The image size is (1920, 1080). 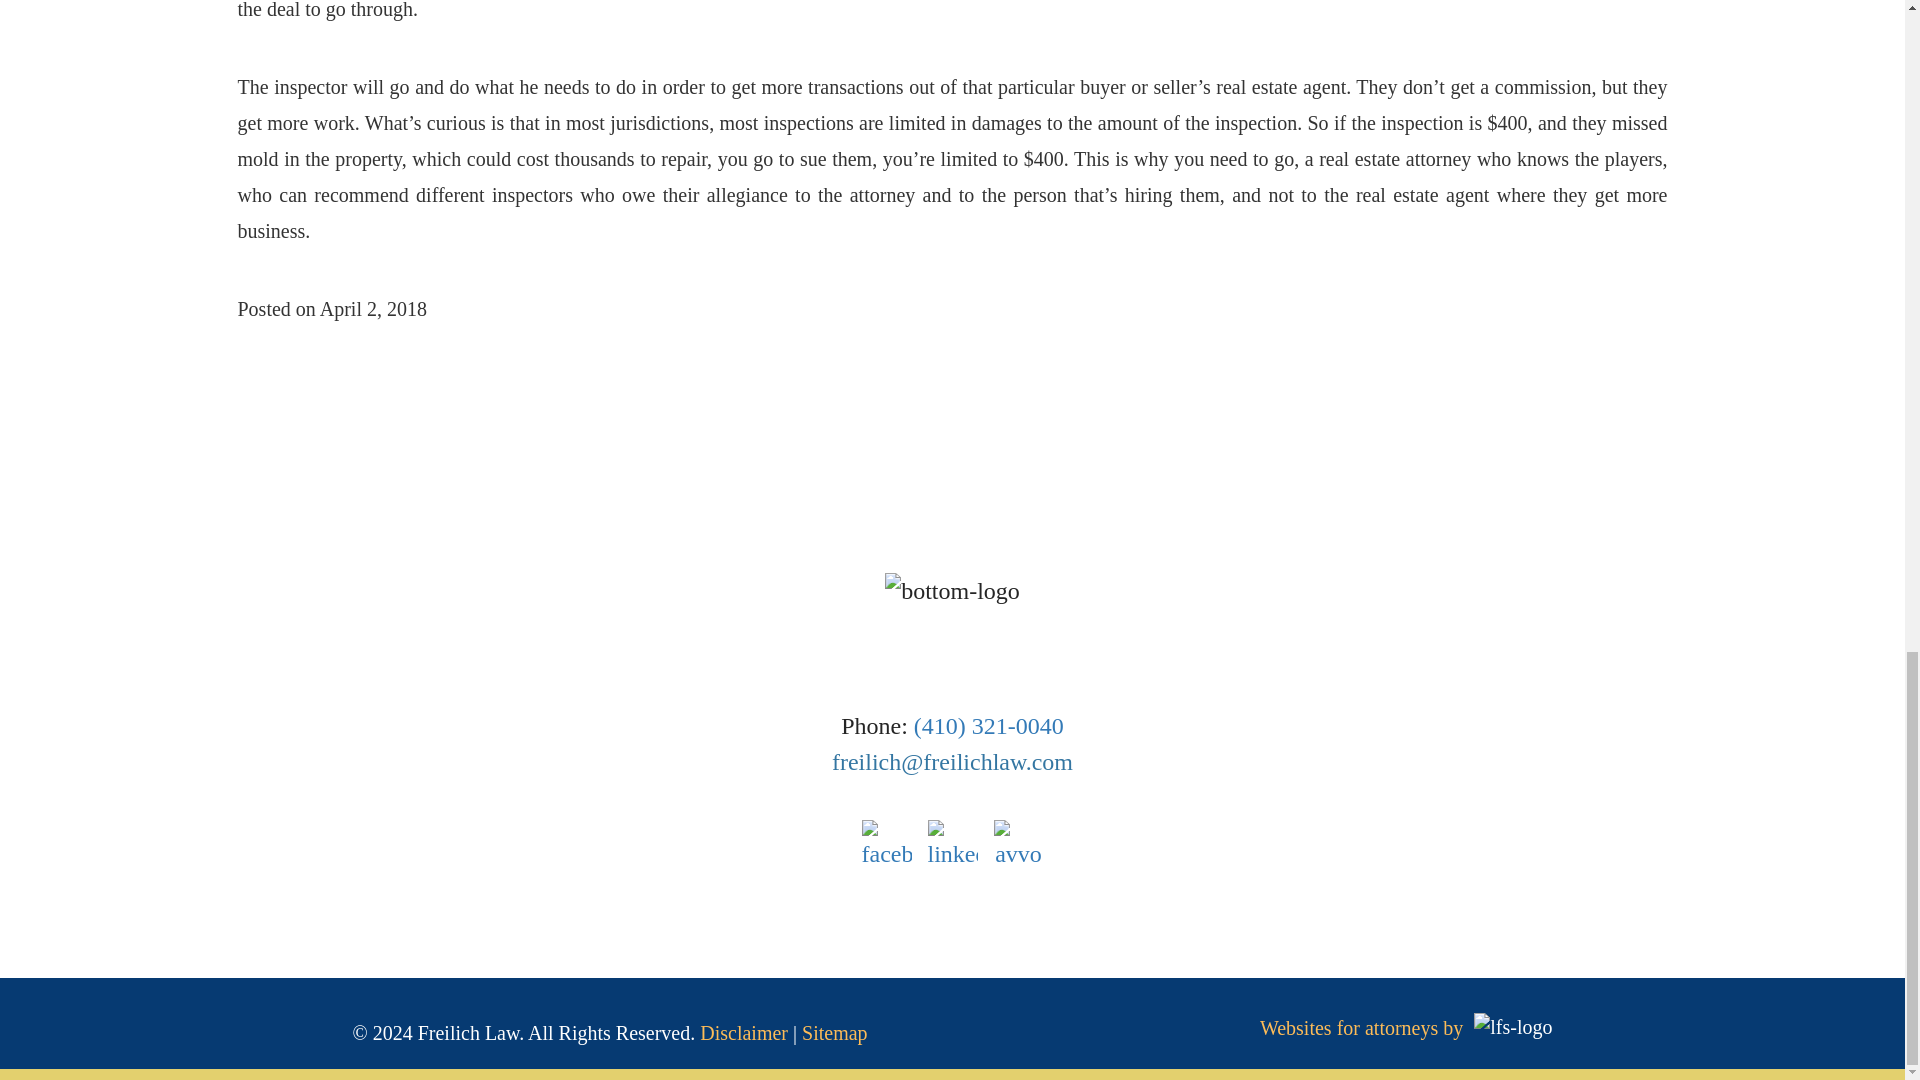 I want to click on Sitemap, so click(x=834, y=1032).